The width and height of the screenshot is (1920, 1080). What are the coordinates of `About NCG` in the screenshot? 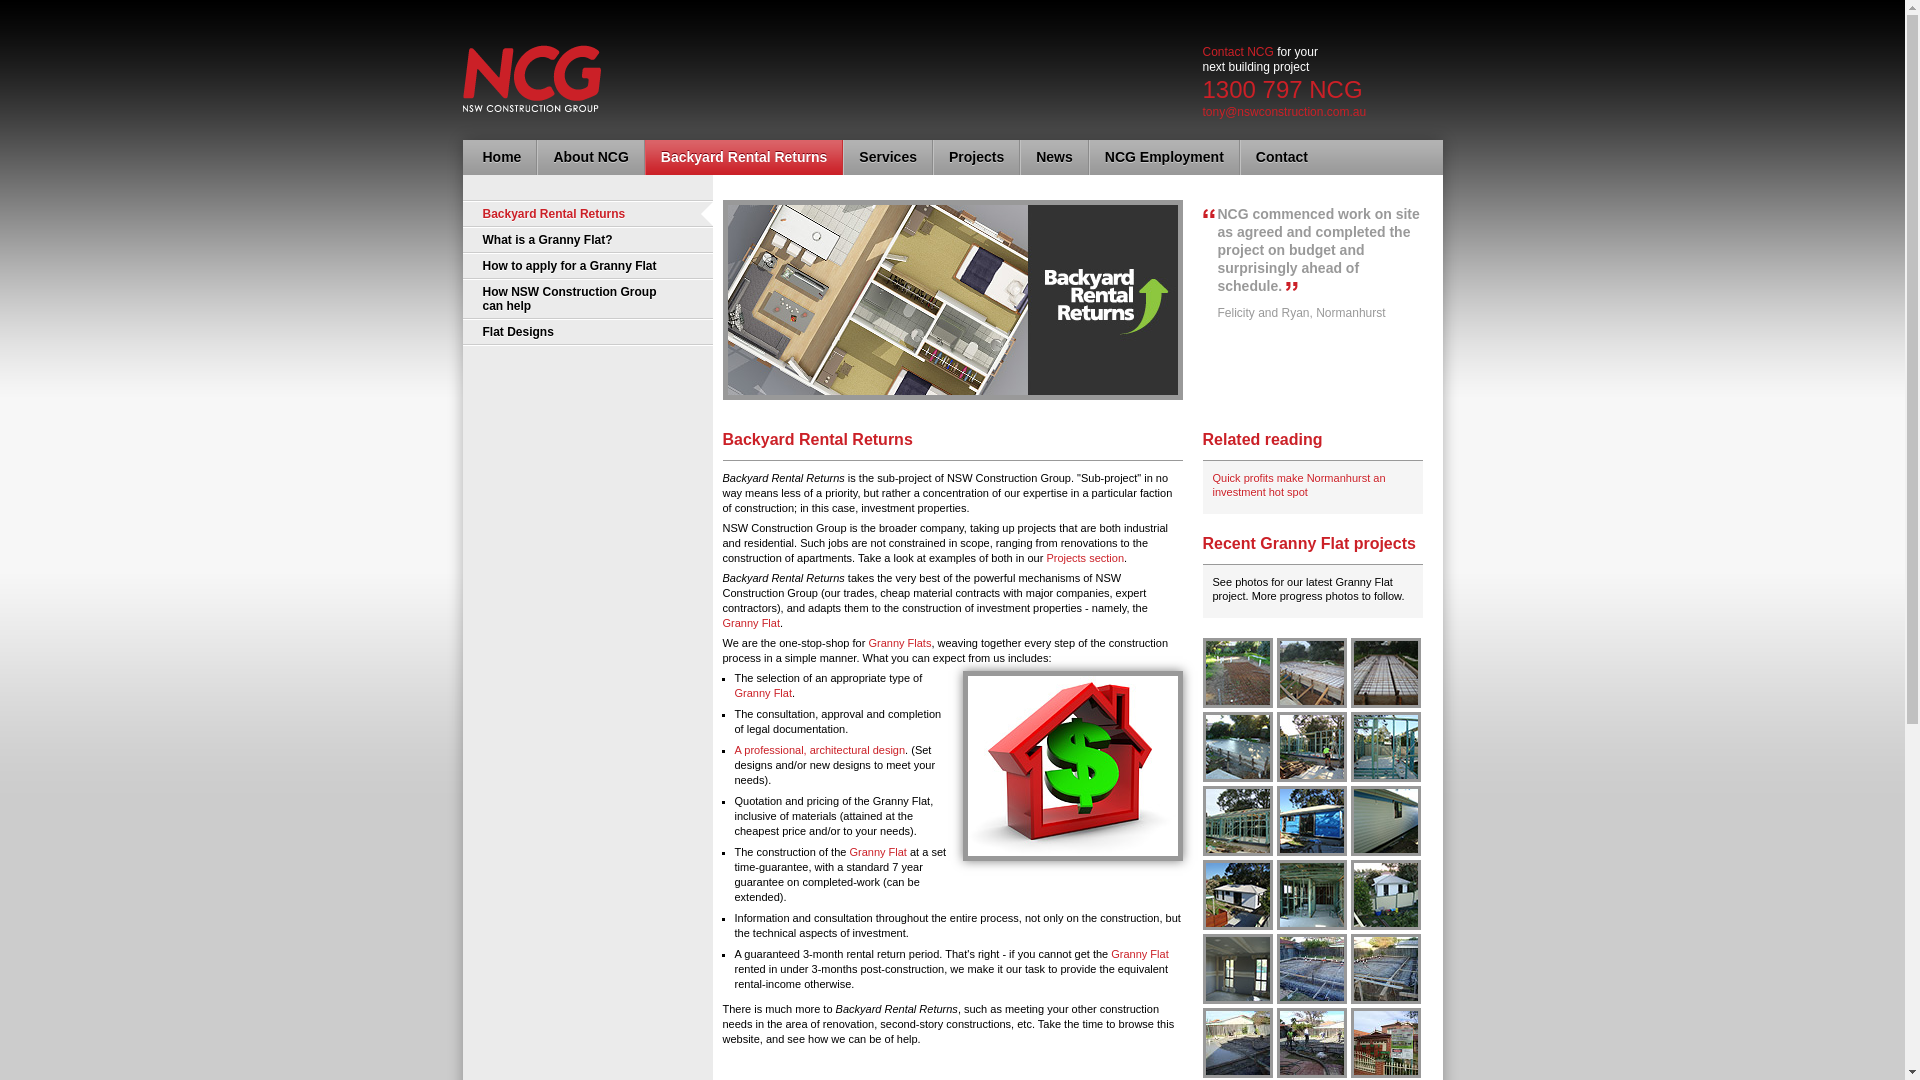 It's located at (590, 158).